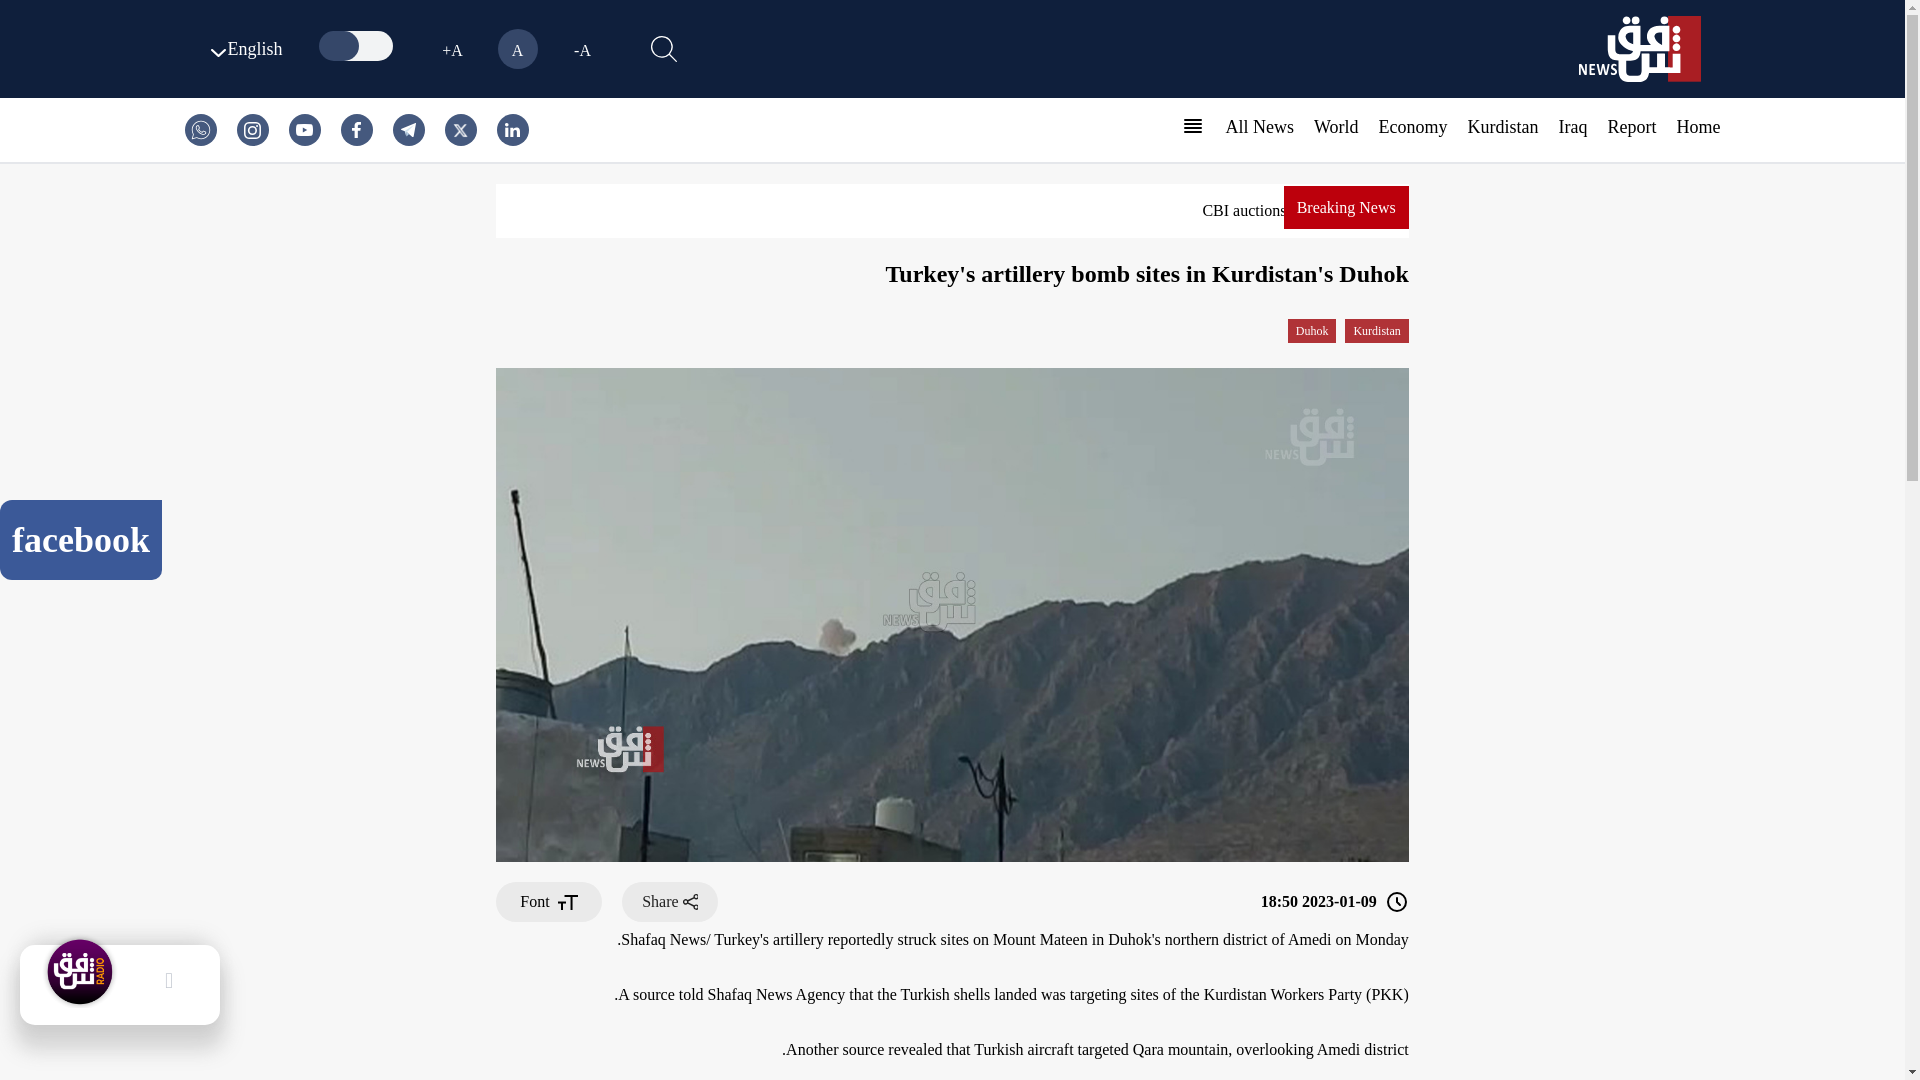 This screenshot has height=1080, width=1920. What do you see at coordinates (582, 49) in the screenshot?
I see `A-` at bounding box center [582, 49].